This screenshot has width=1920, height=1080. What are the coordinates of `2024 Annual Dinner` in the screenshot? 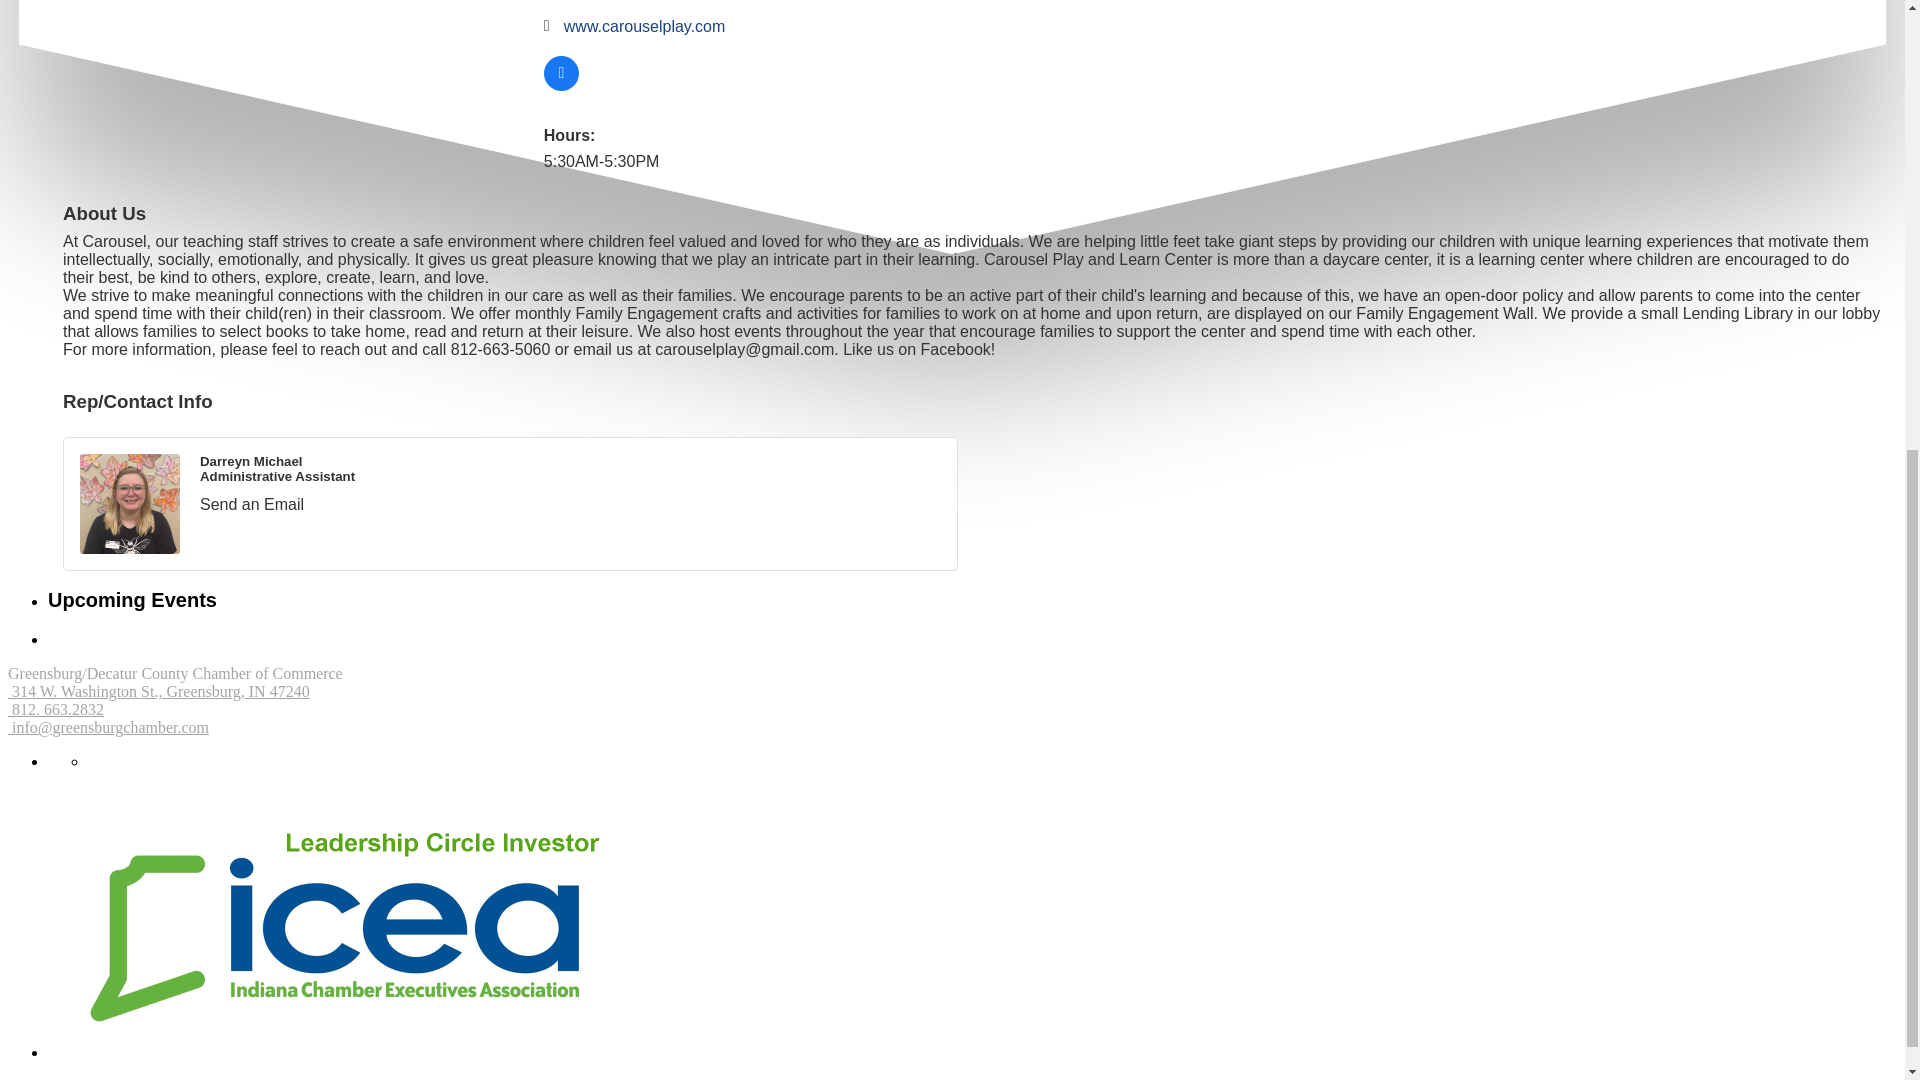 It's located at (153, 10).